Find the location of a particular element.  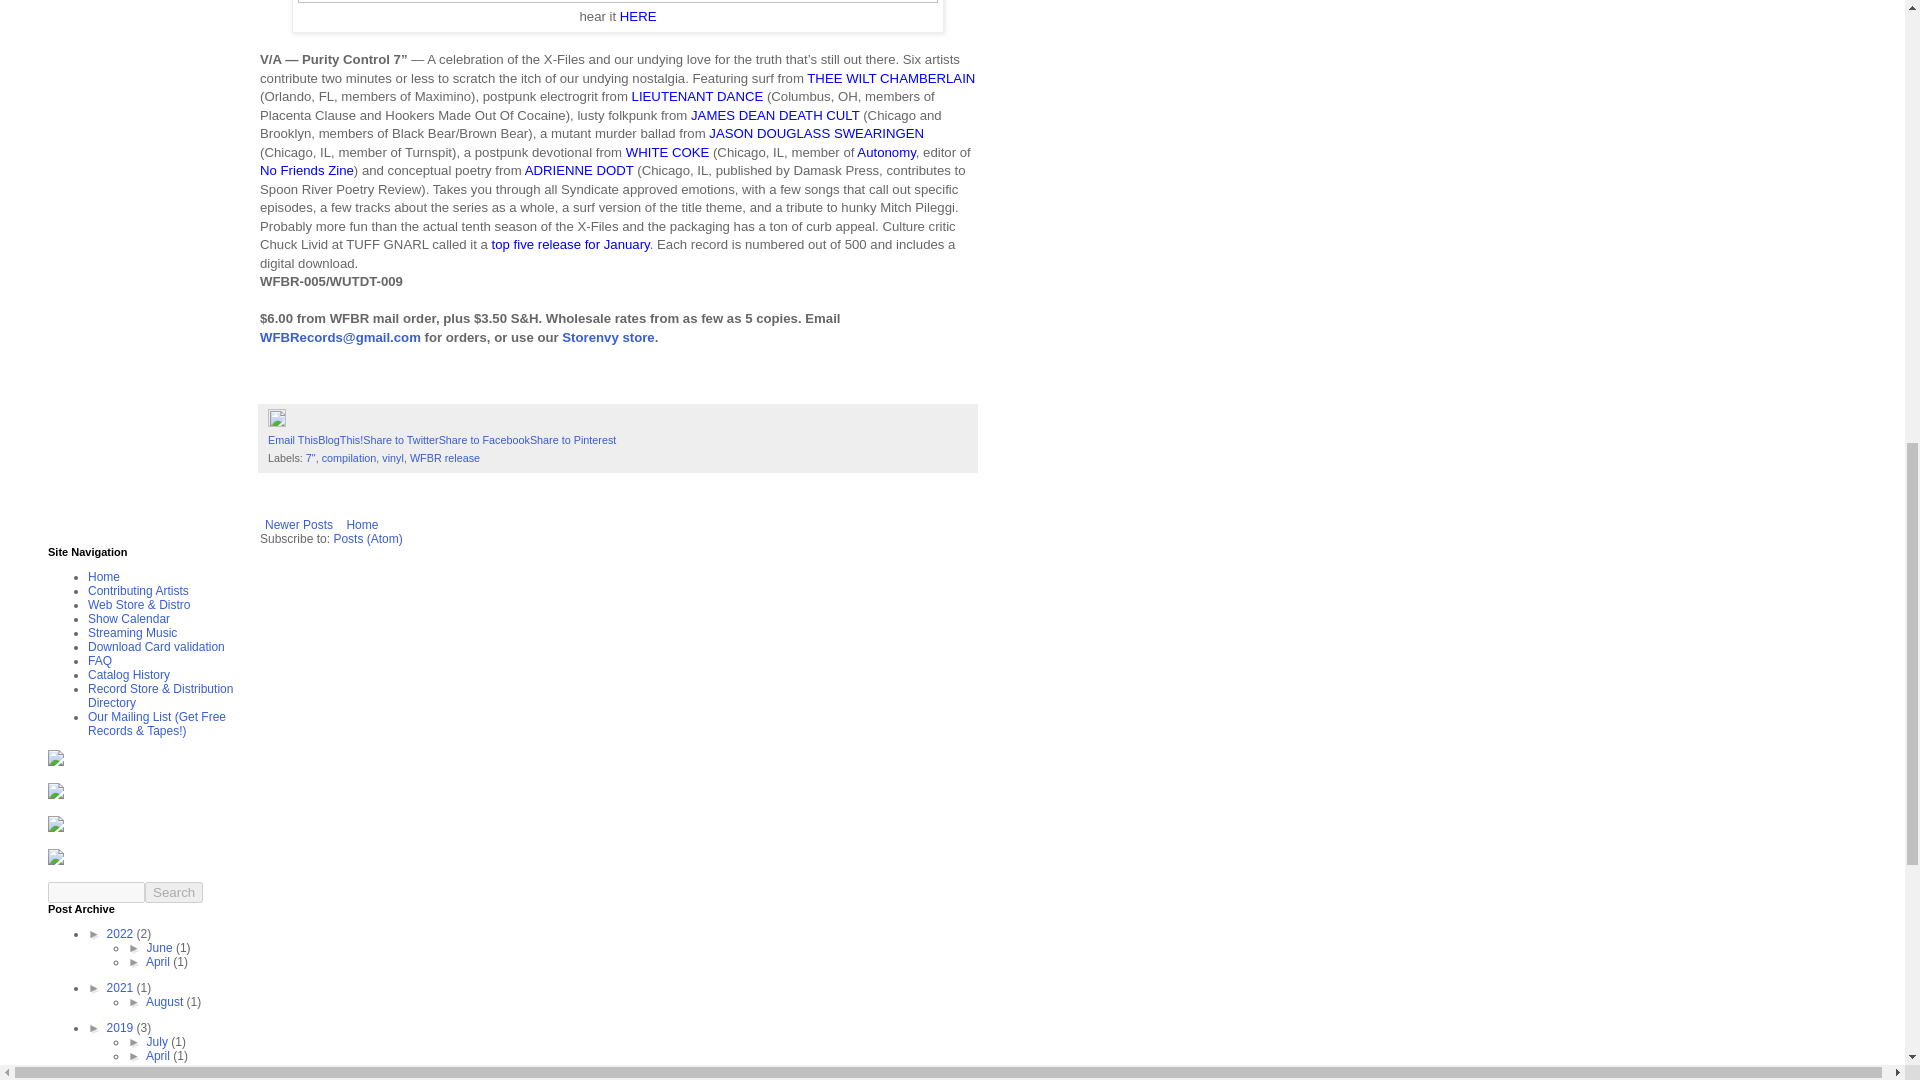

Show Calendar is located at coordinates (129, 619).